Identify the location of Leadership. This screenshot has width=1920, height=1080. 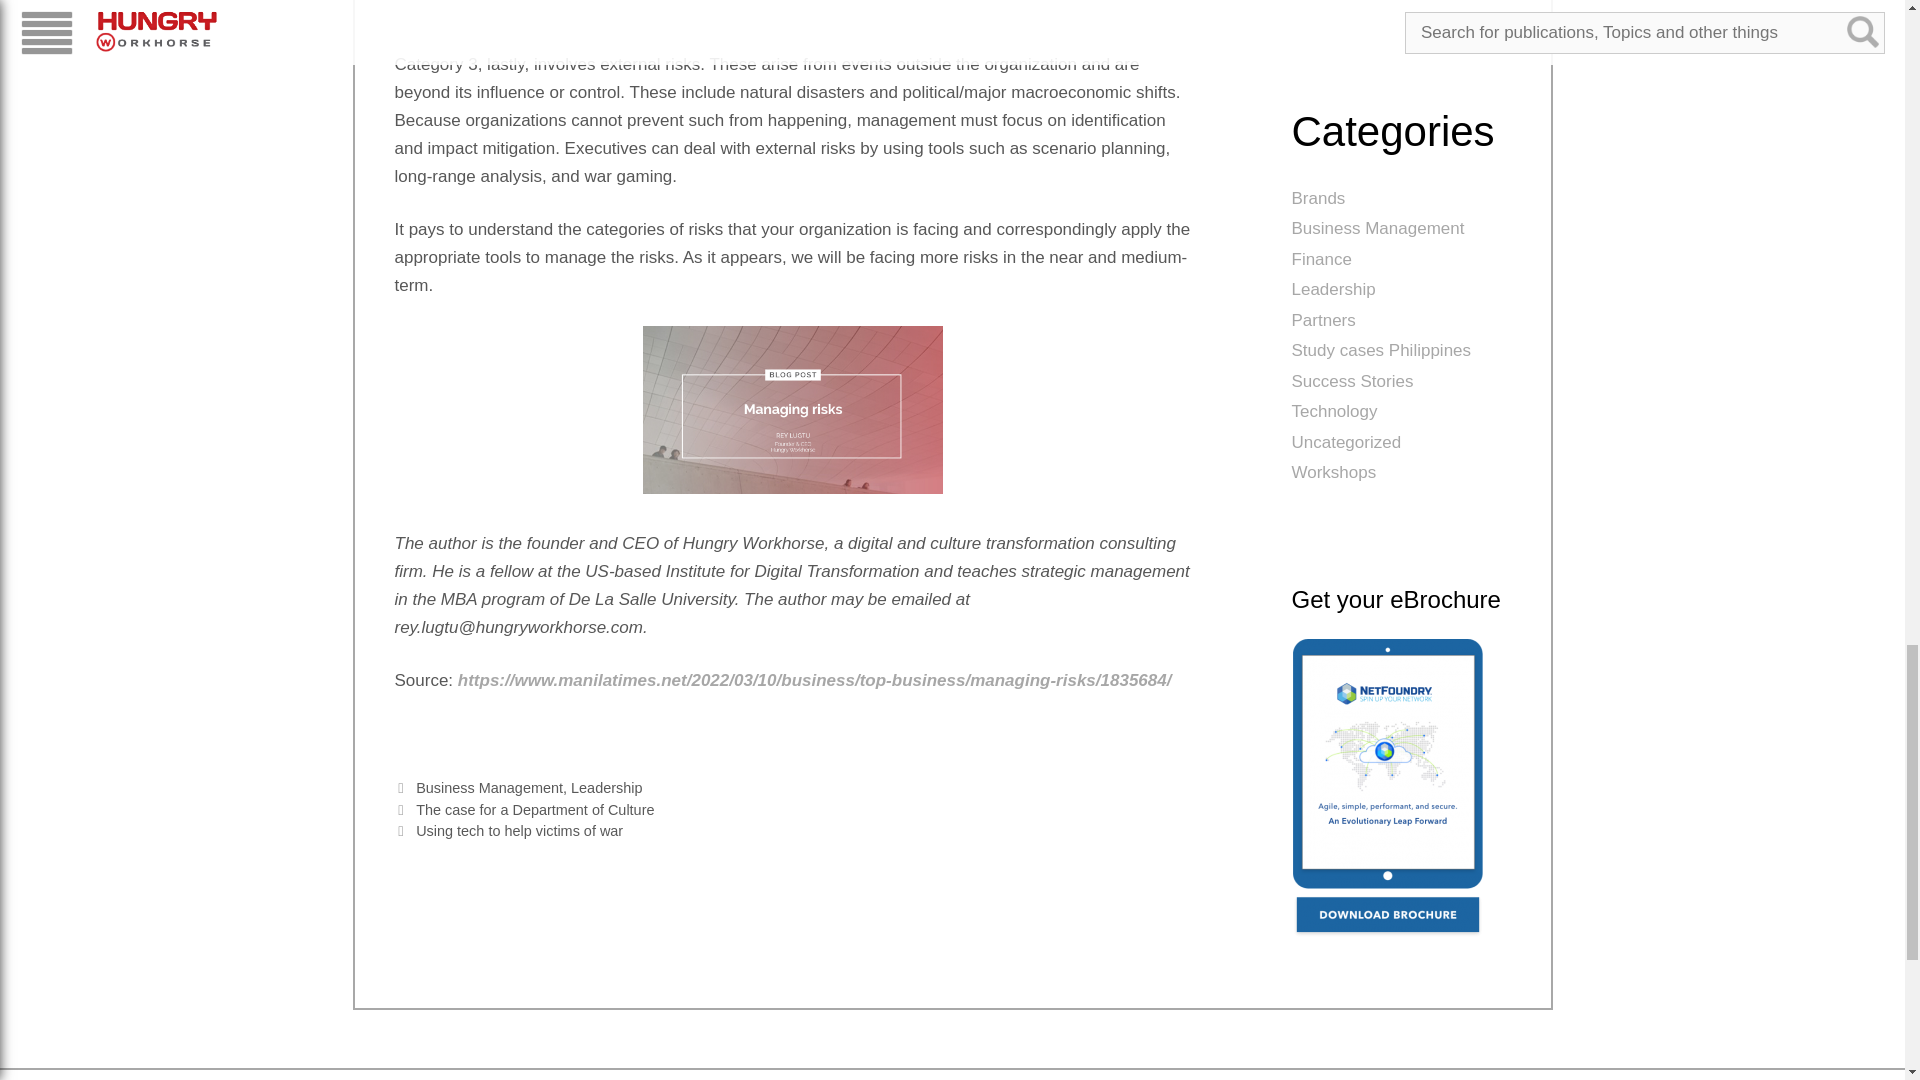
(606, 787).